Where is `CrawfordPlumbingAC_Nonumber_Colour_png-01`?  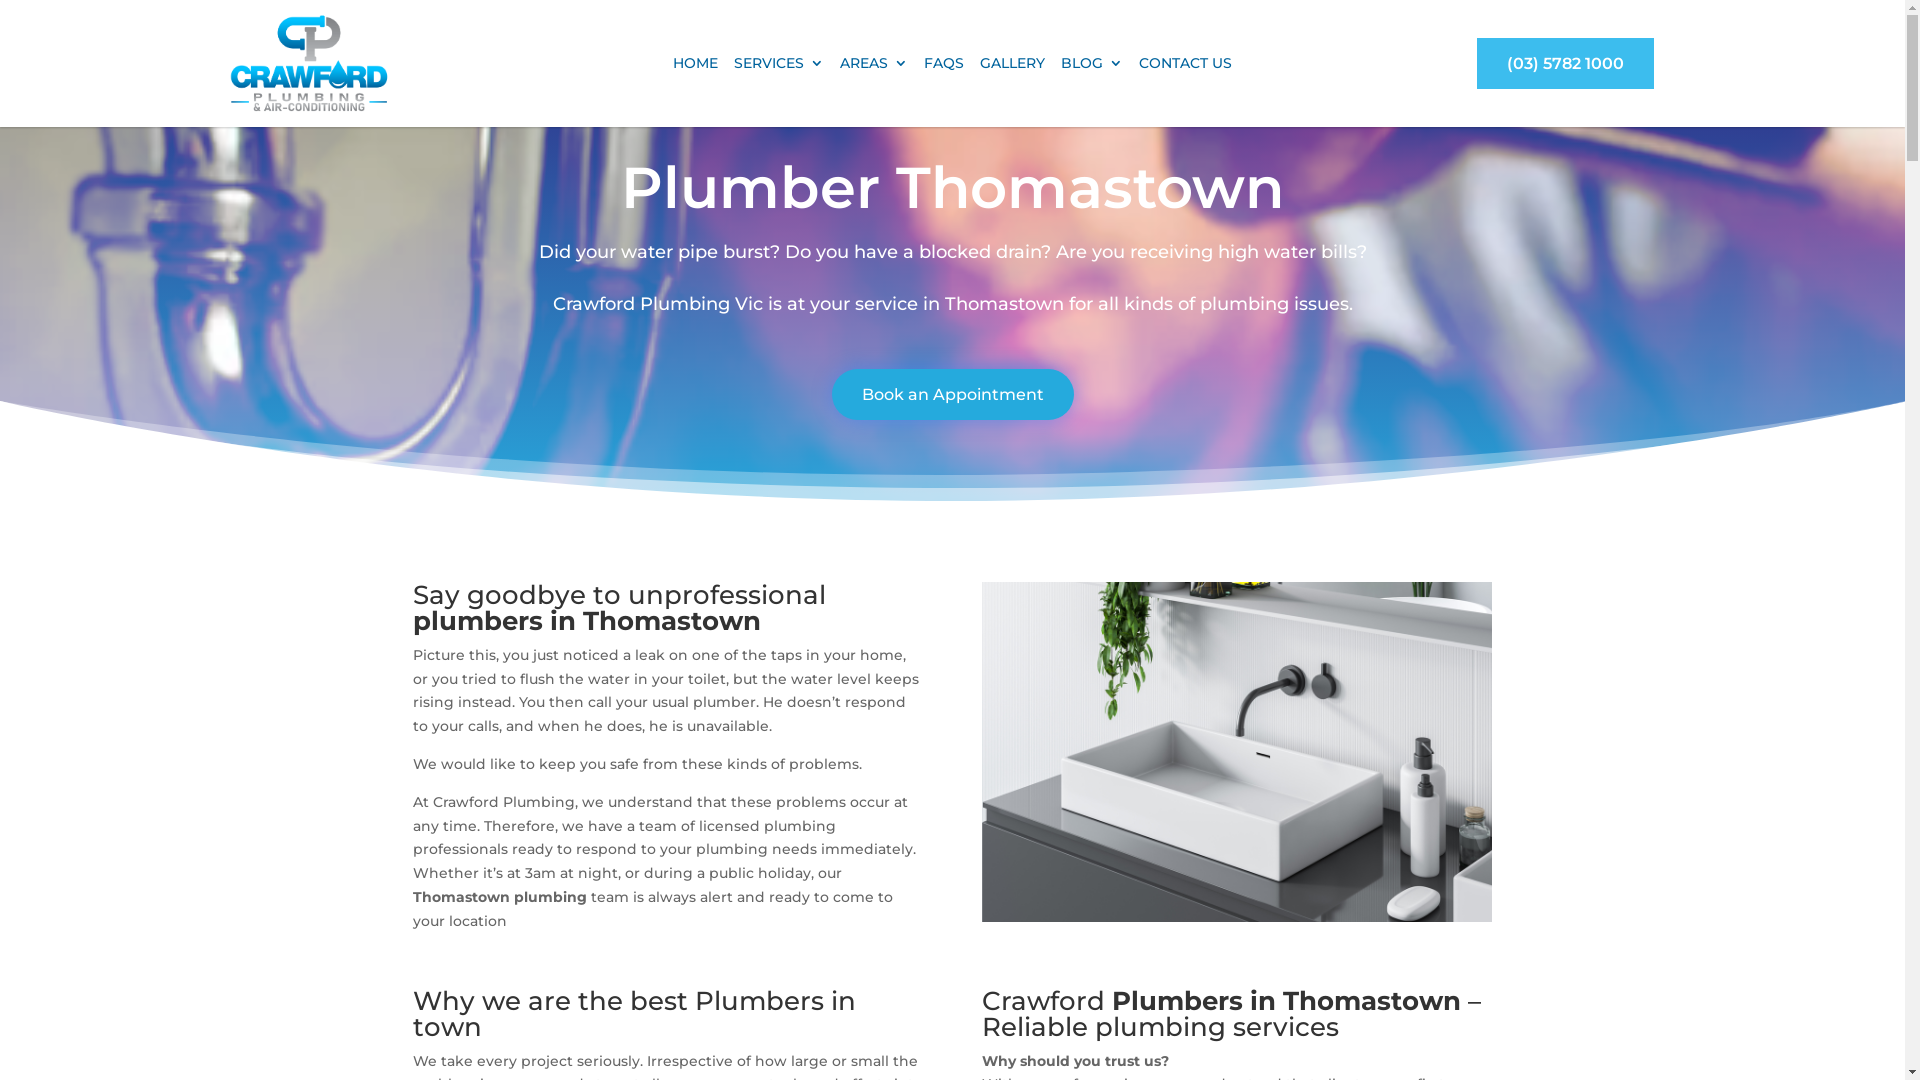 CrawfordPlumbingAC_Nonumber_Colour_png-01 is located at coordinates (310, 64).